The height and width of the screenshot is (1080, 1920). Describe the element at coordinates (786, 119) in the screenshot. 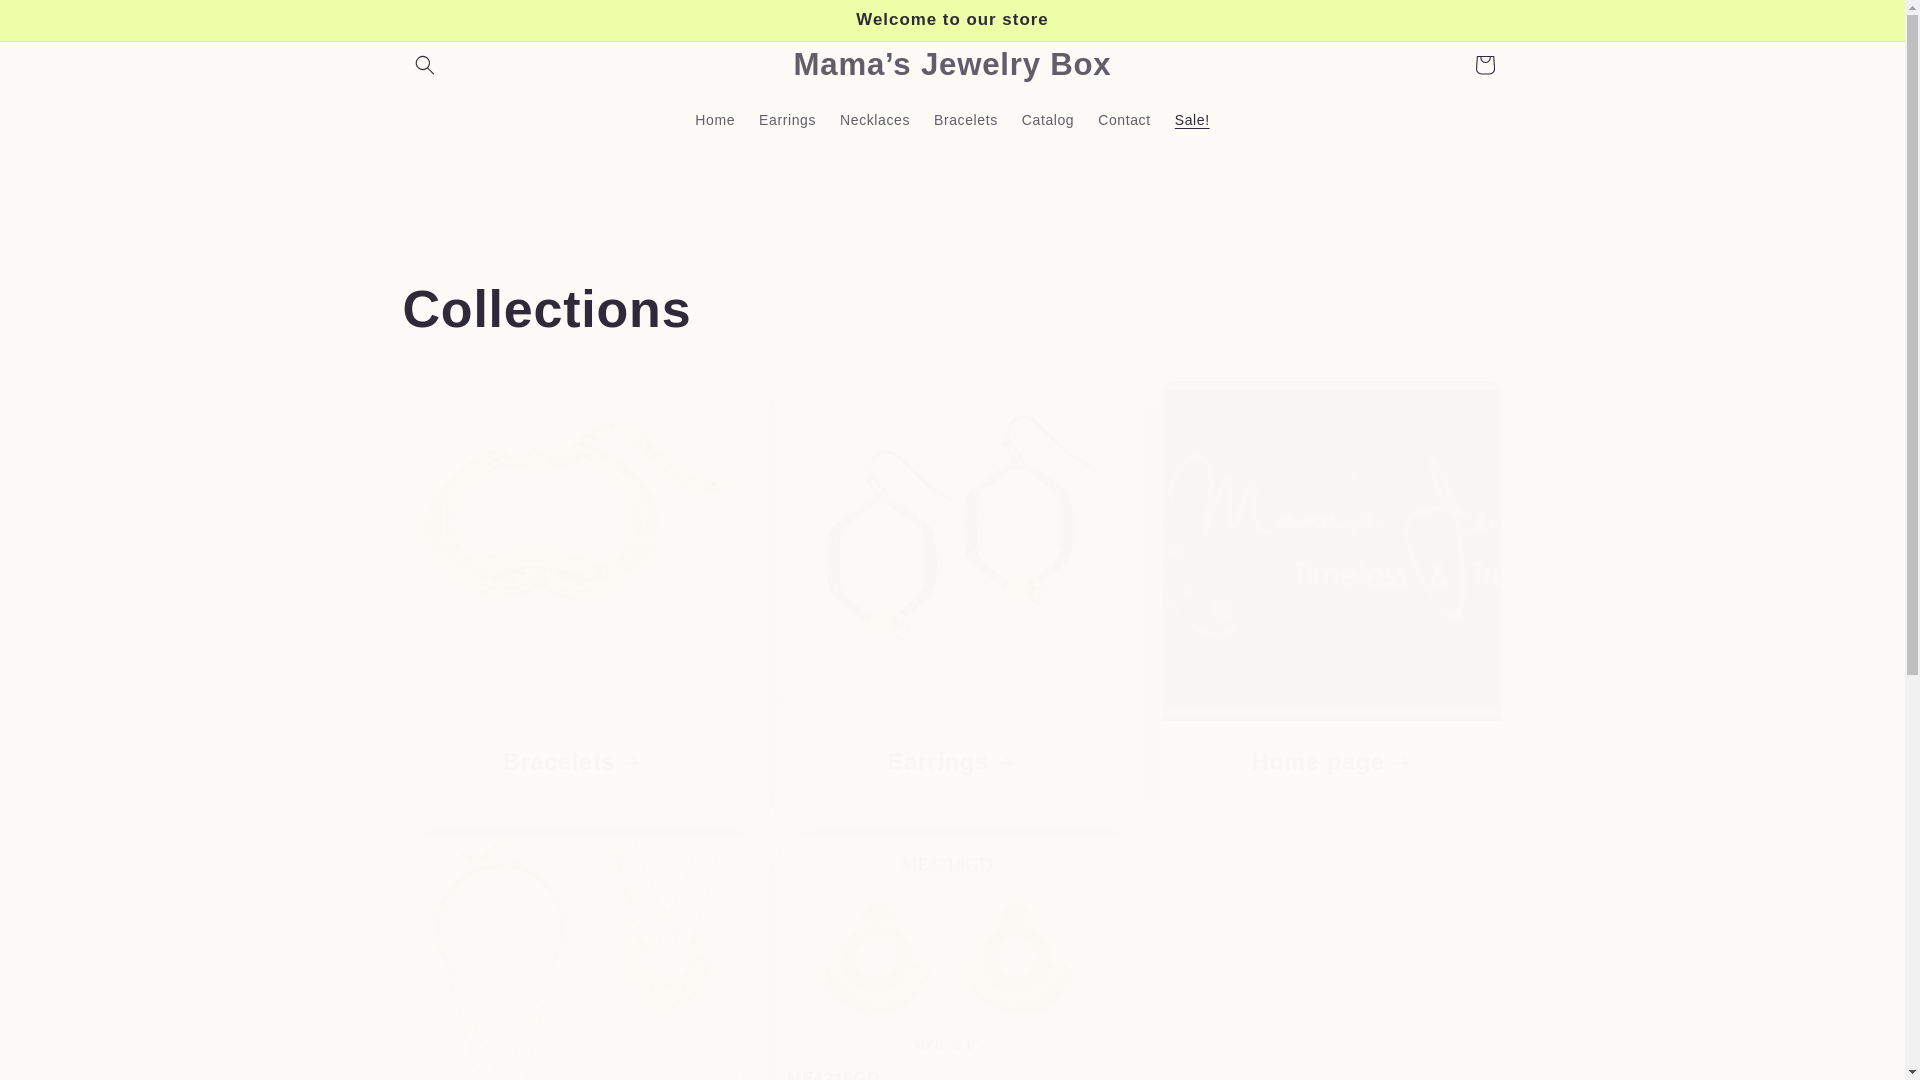

I see `Earrings` at that location.